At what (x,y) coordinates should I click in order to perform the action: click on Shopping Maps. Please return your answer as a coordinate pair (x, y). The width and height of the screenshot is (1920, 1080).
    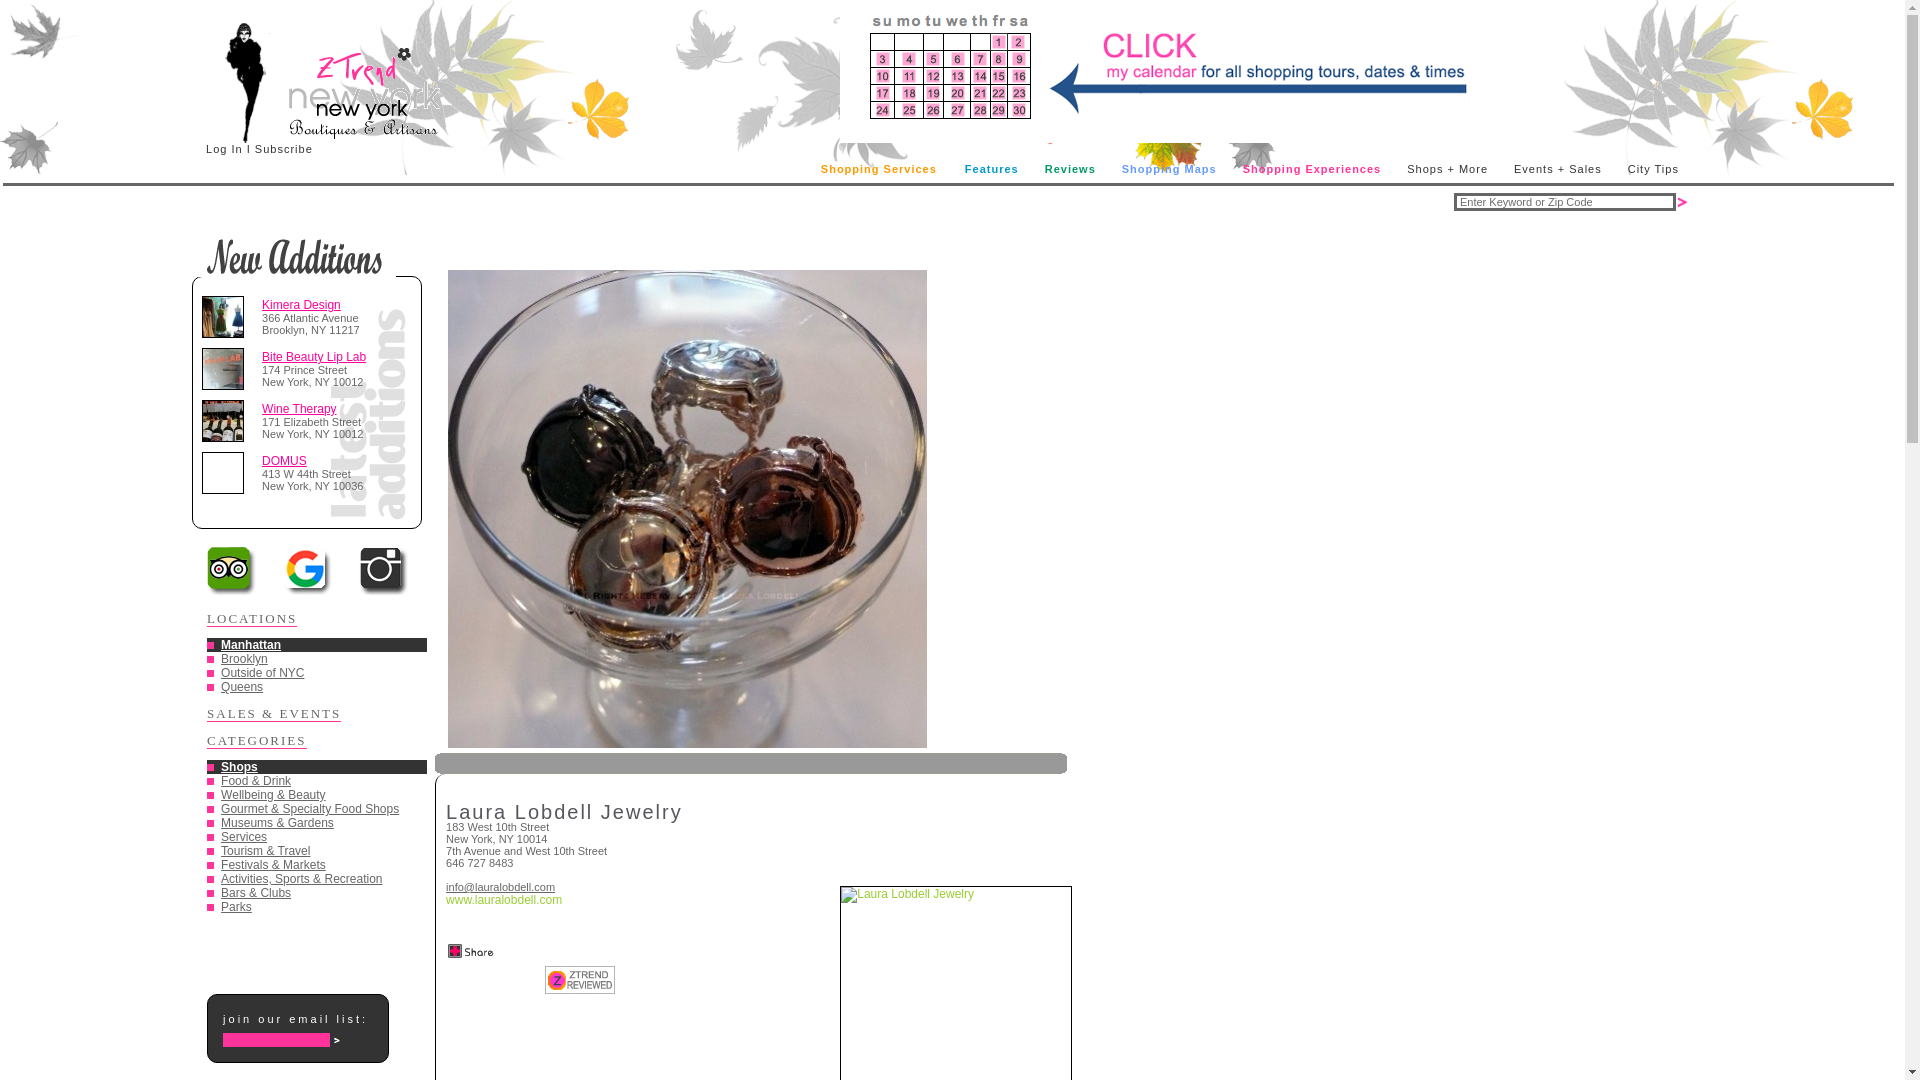
    Looking at the image, I should click on (1168, 168).